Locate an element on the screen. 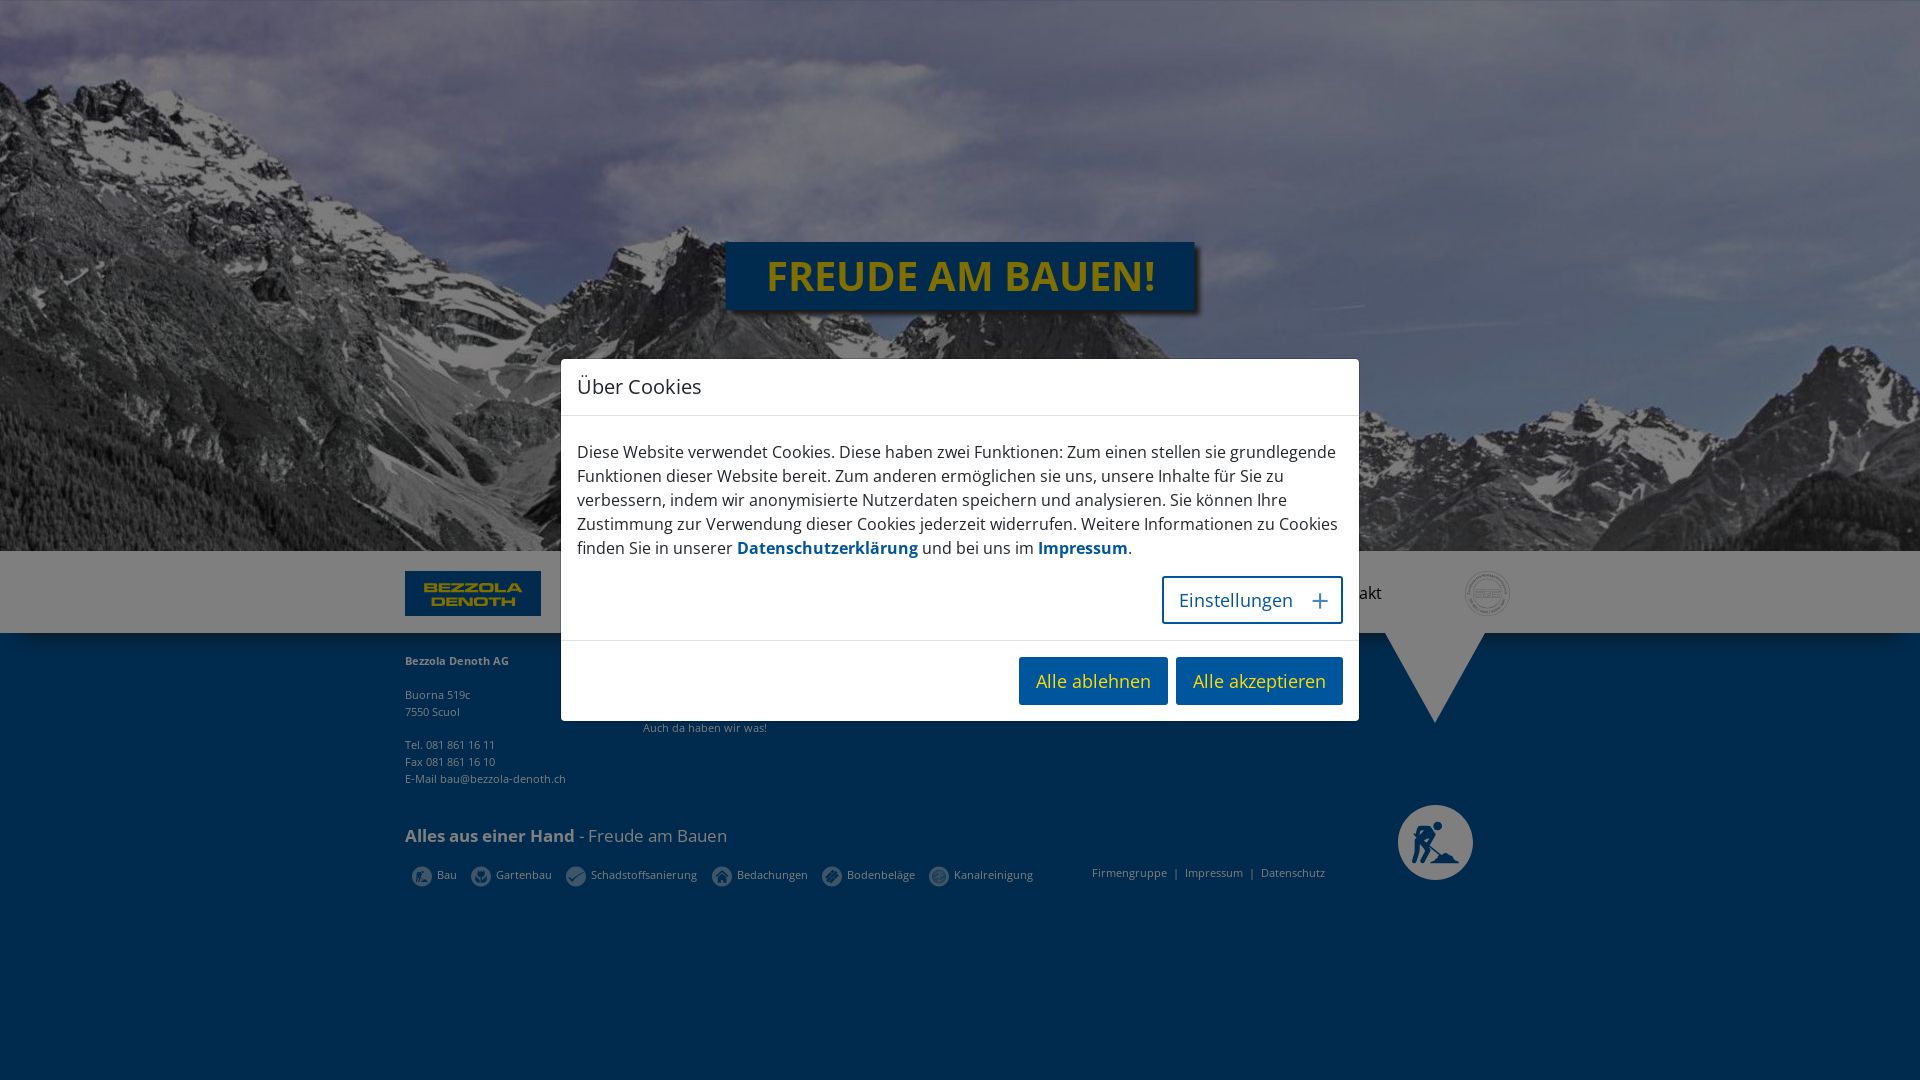  Dienstleistungen is located at coordinates (697, 602).